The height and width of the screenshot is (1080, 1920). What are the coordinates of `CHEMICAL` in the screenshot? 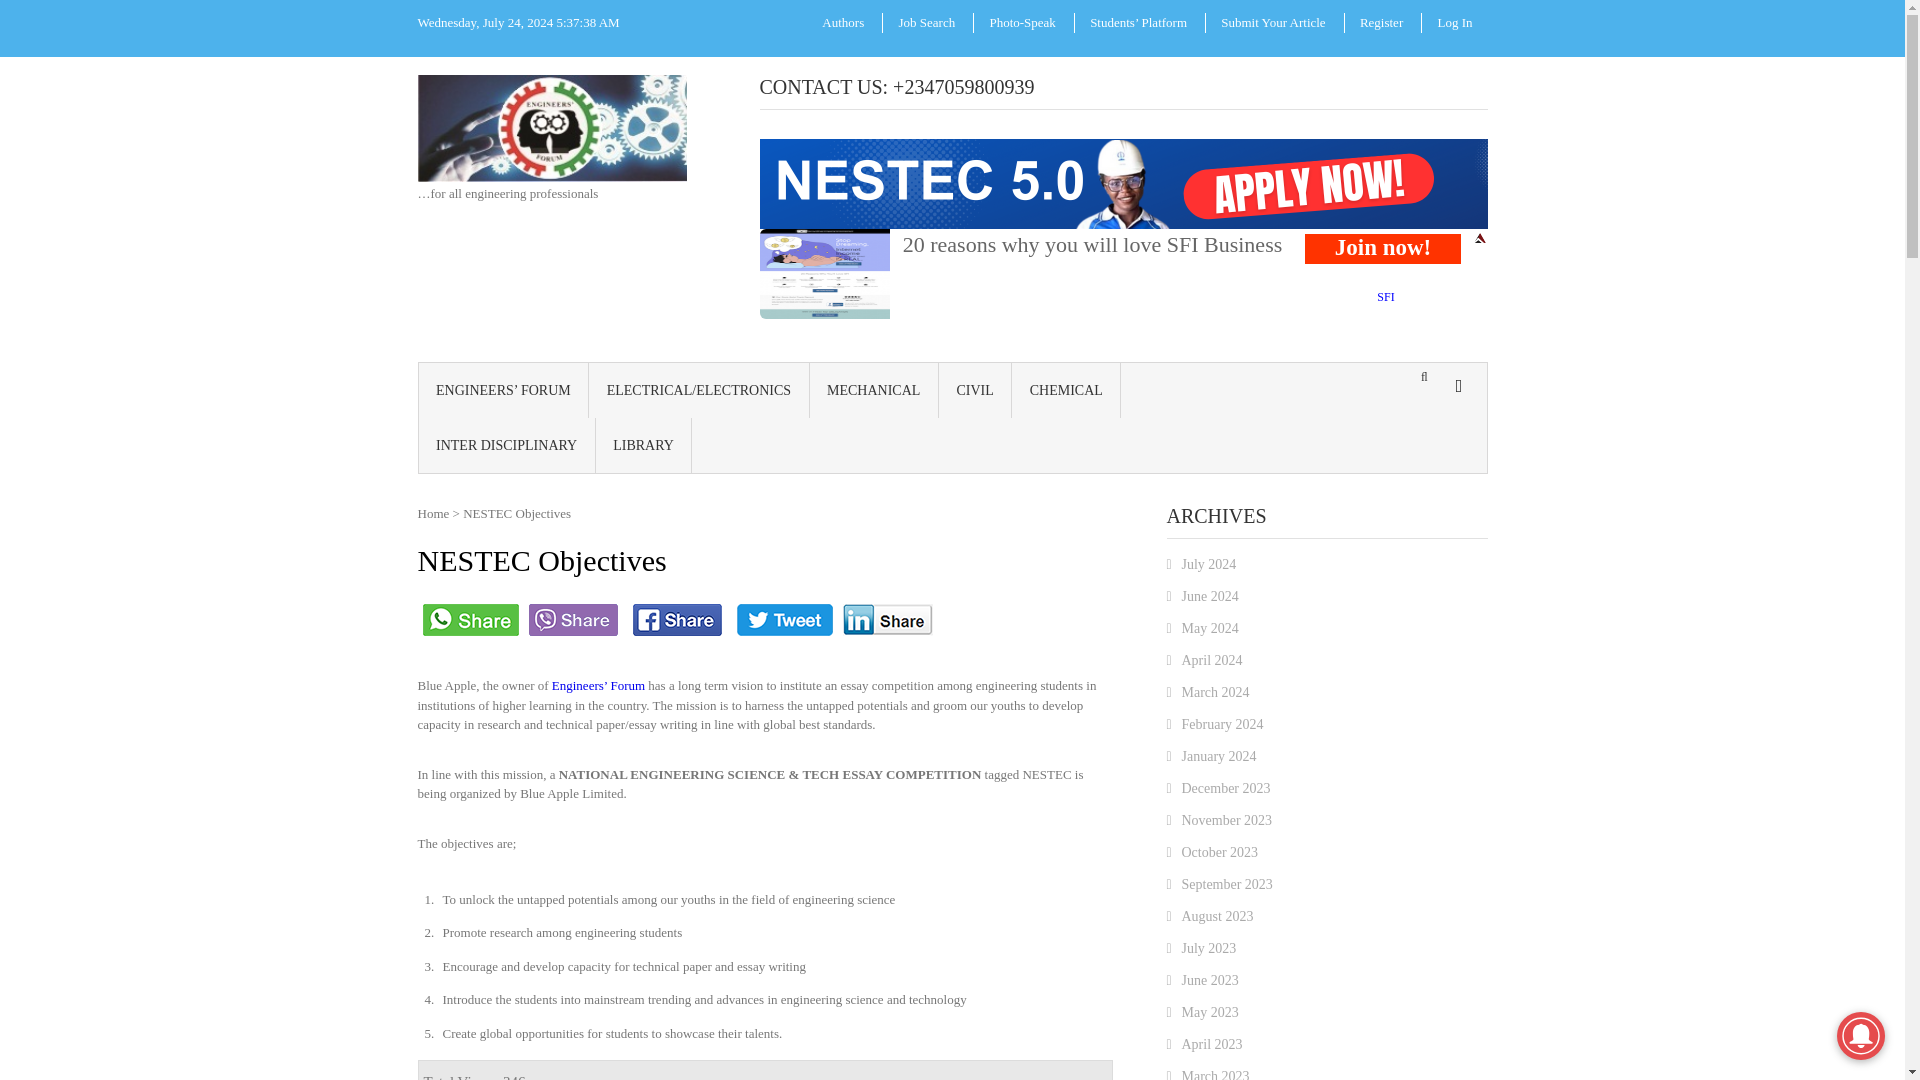 It's located at (1066, 388).